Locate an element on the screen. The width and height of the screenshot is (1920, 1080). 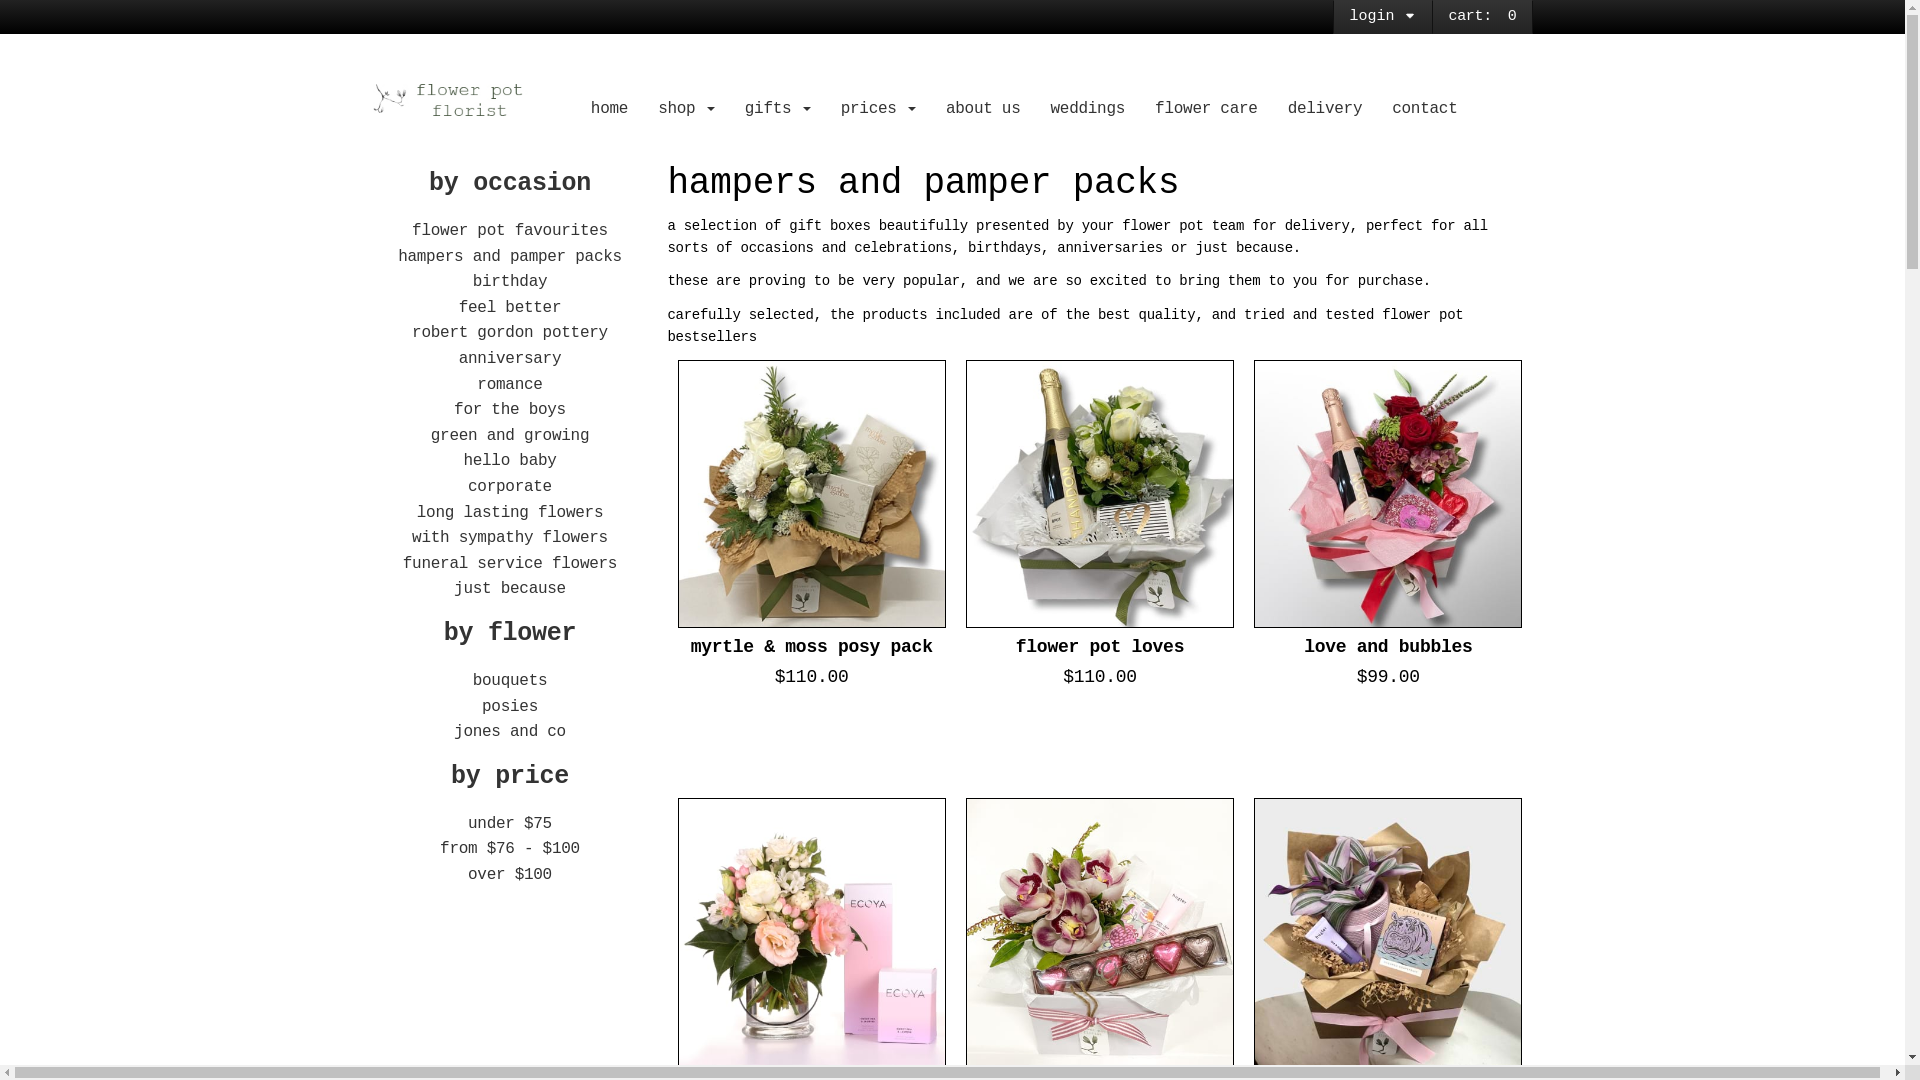
Flower Pot Florist is located at coordinates (468, 100).